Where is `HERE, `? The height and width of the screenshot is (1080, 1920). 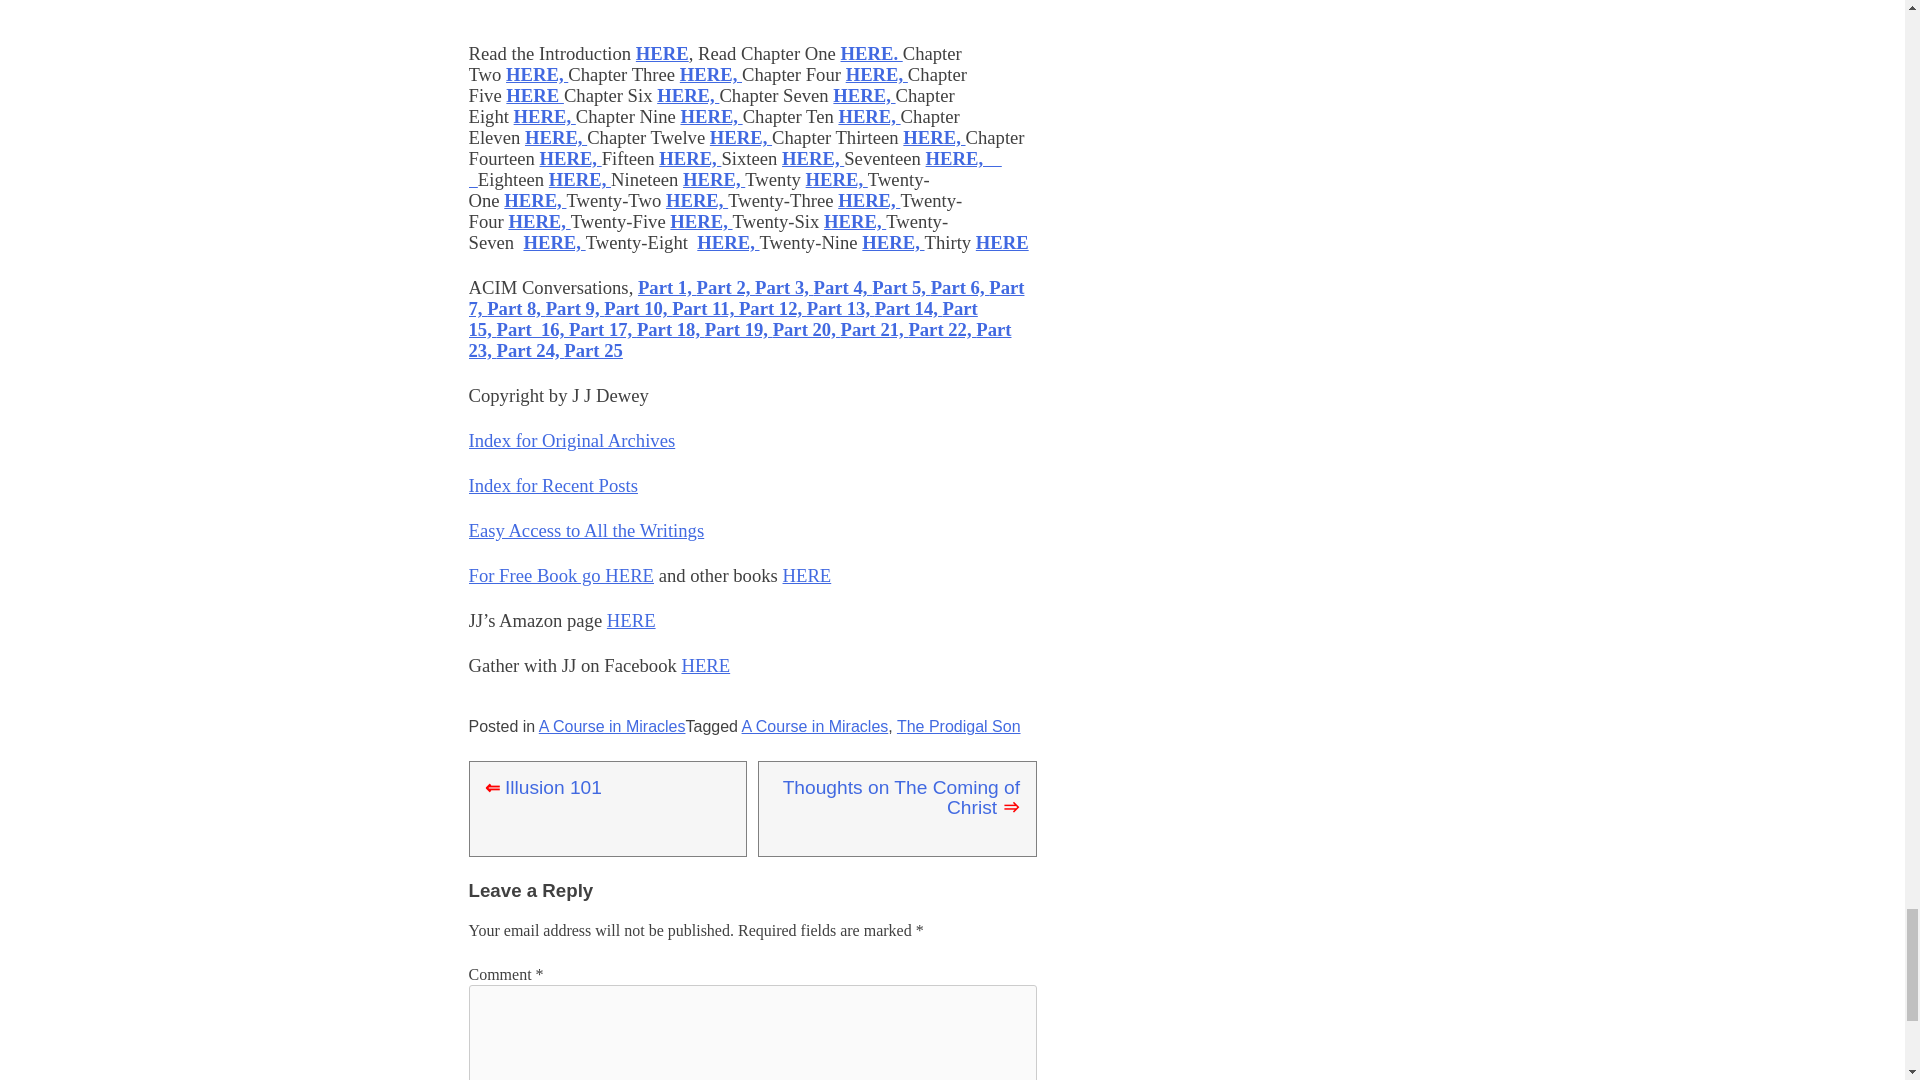 HERE,  is located at coordinates (740, 137).